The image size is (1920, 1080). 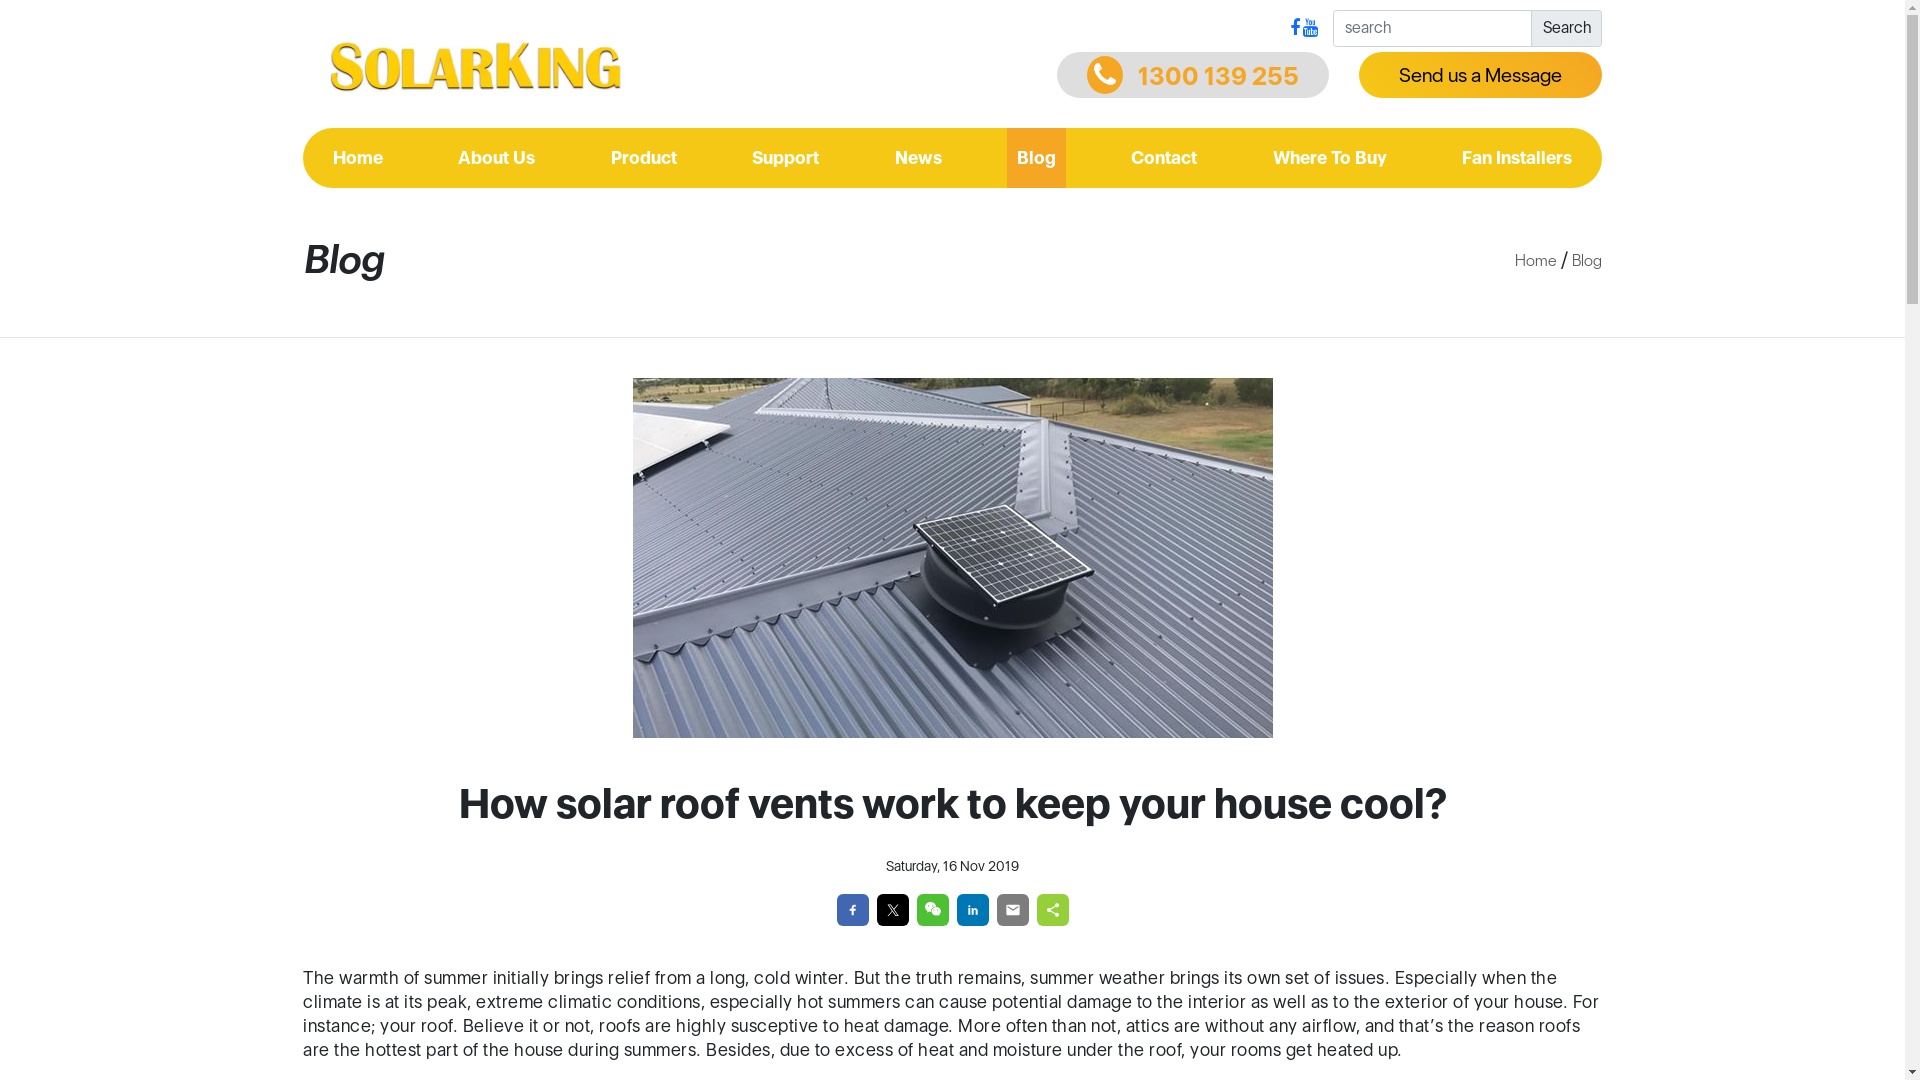 I want to click on About Us, so click(x=496, y=158).